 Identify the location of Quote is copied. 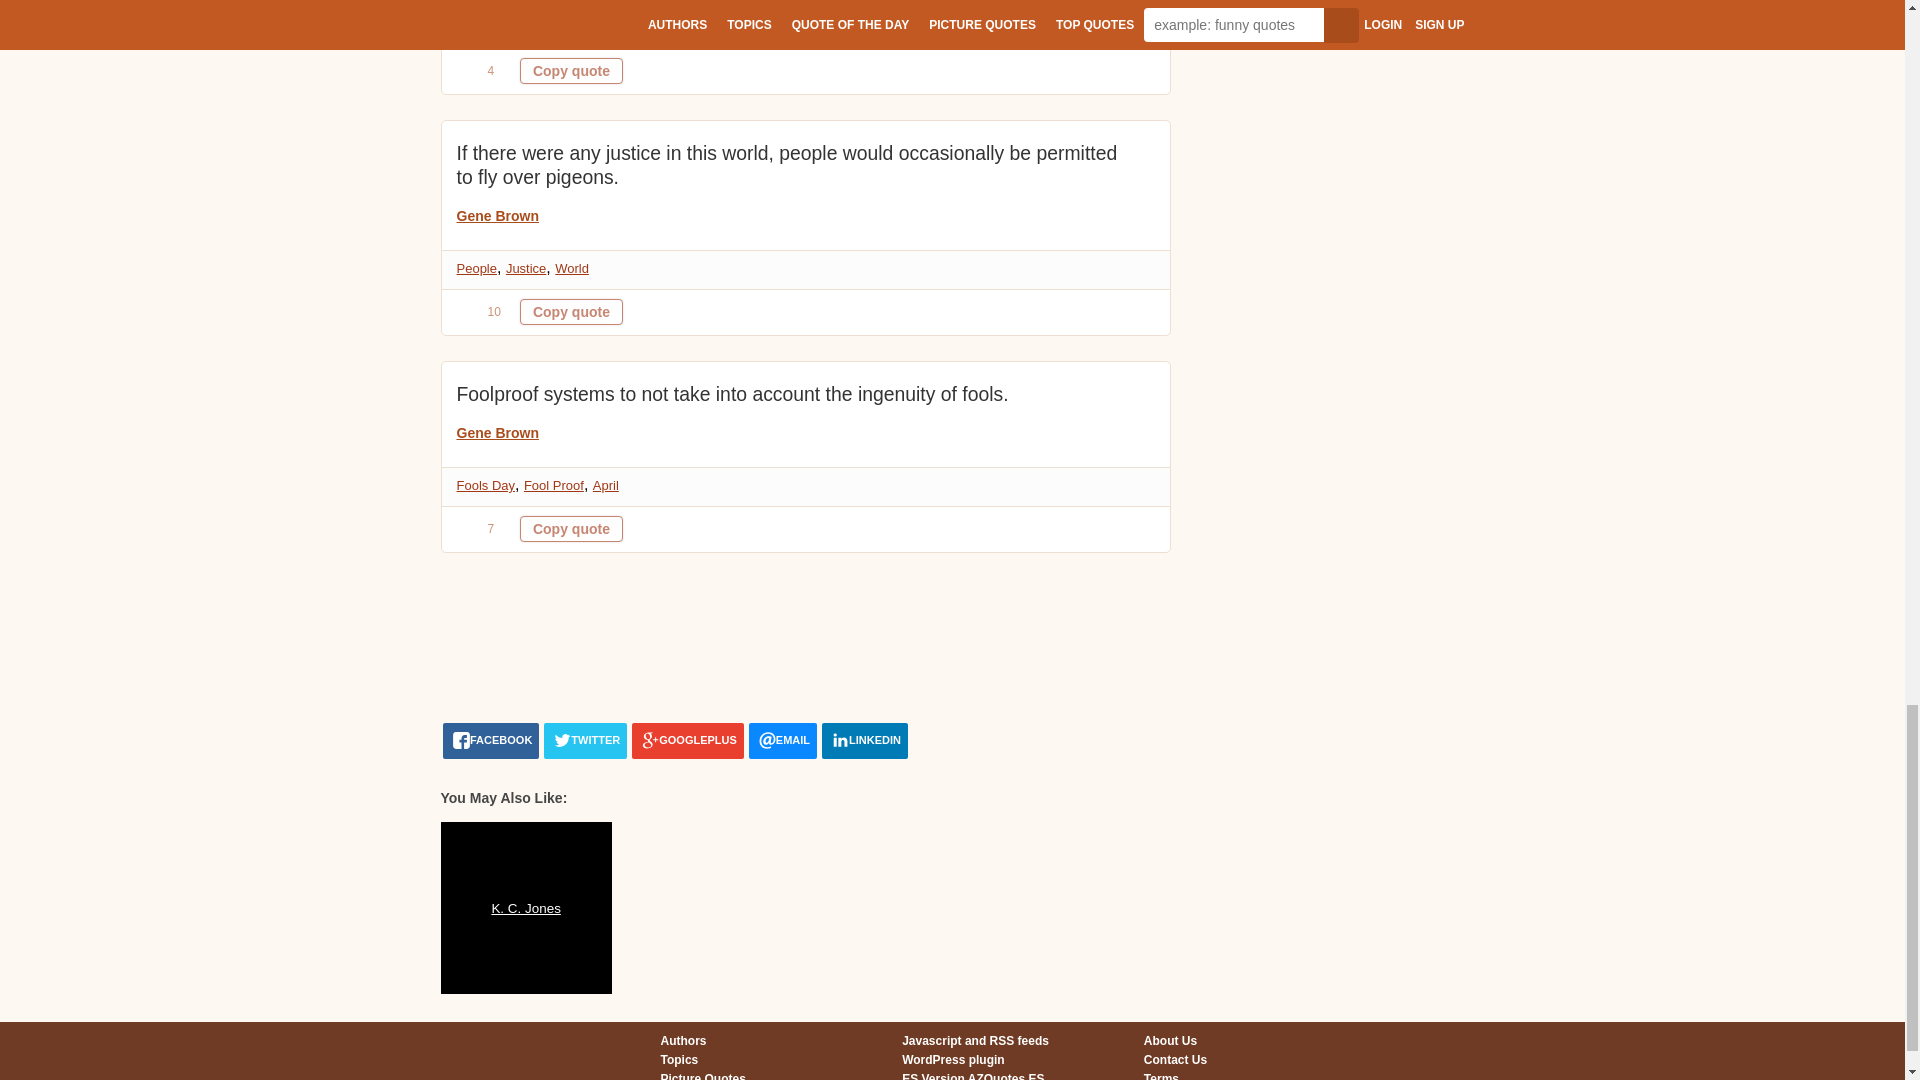
(571, 71).